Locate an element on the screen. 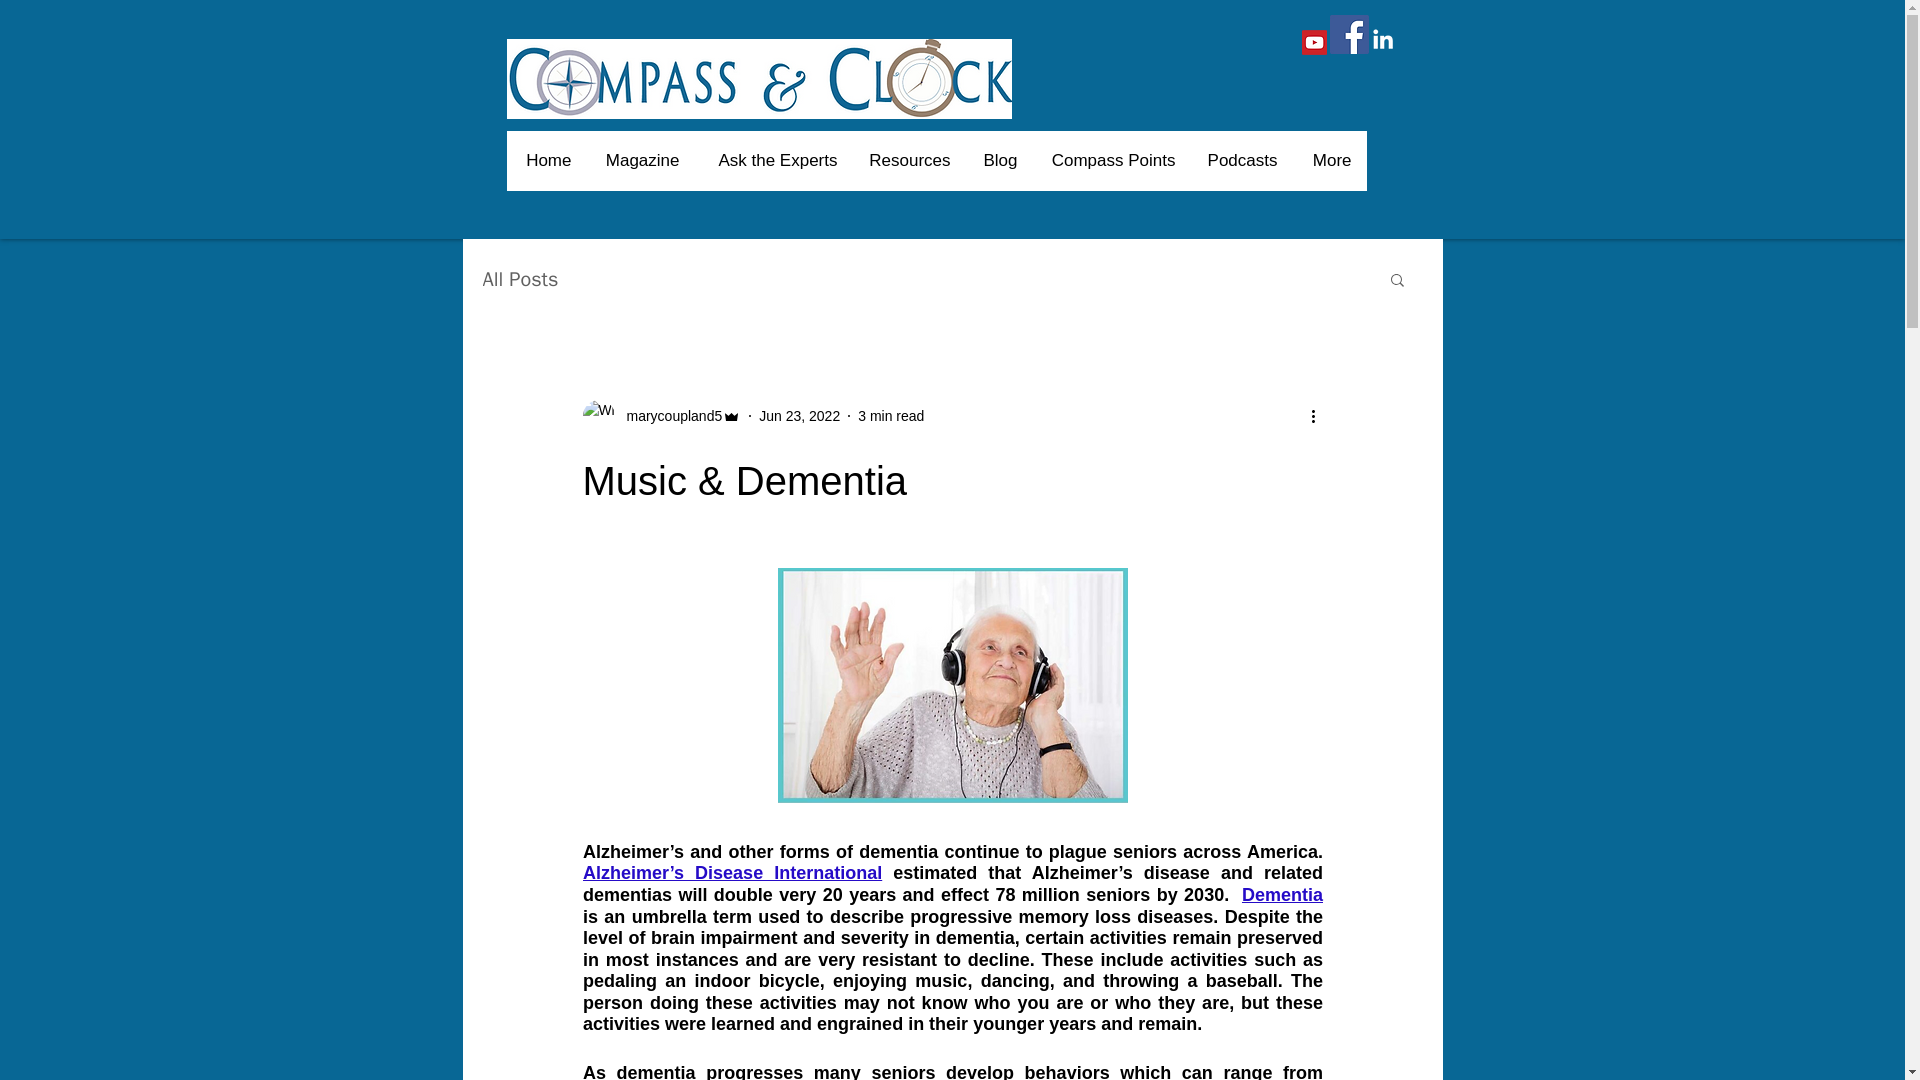 The width and height of the screenshot is (1920, 1080). Resources is located at coordinates (908, 160).